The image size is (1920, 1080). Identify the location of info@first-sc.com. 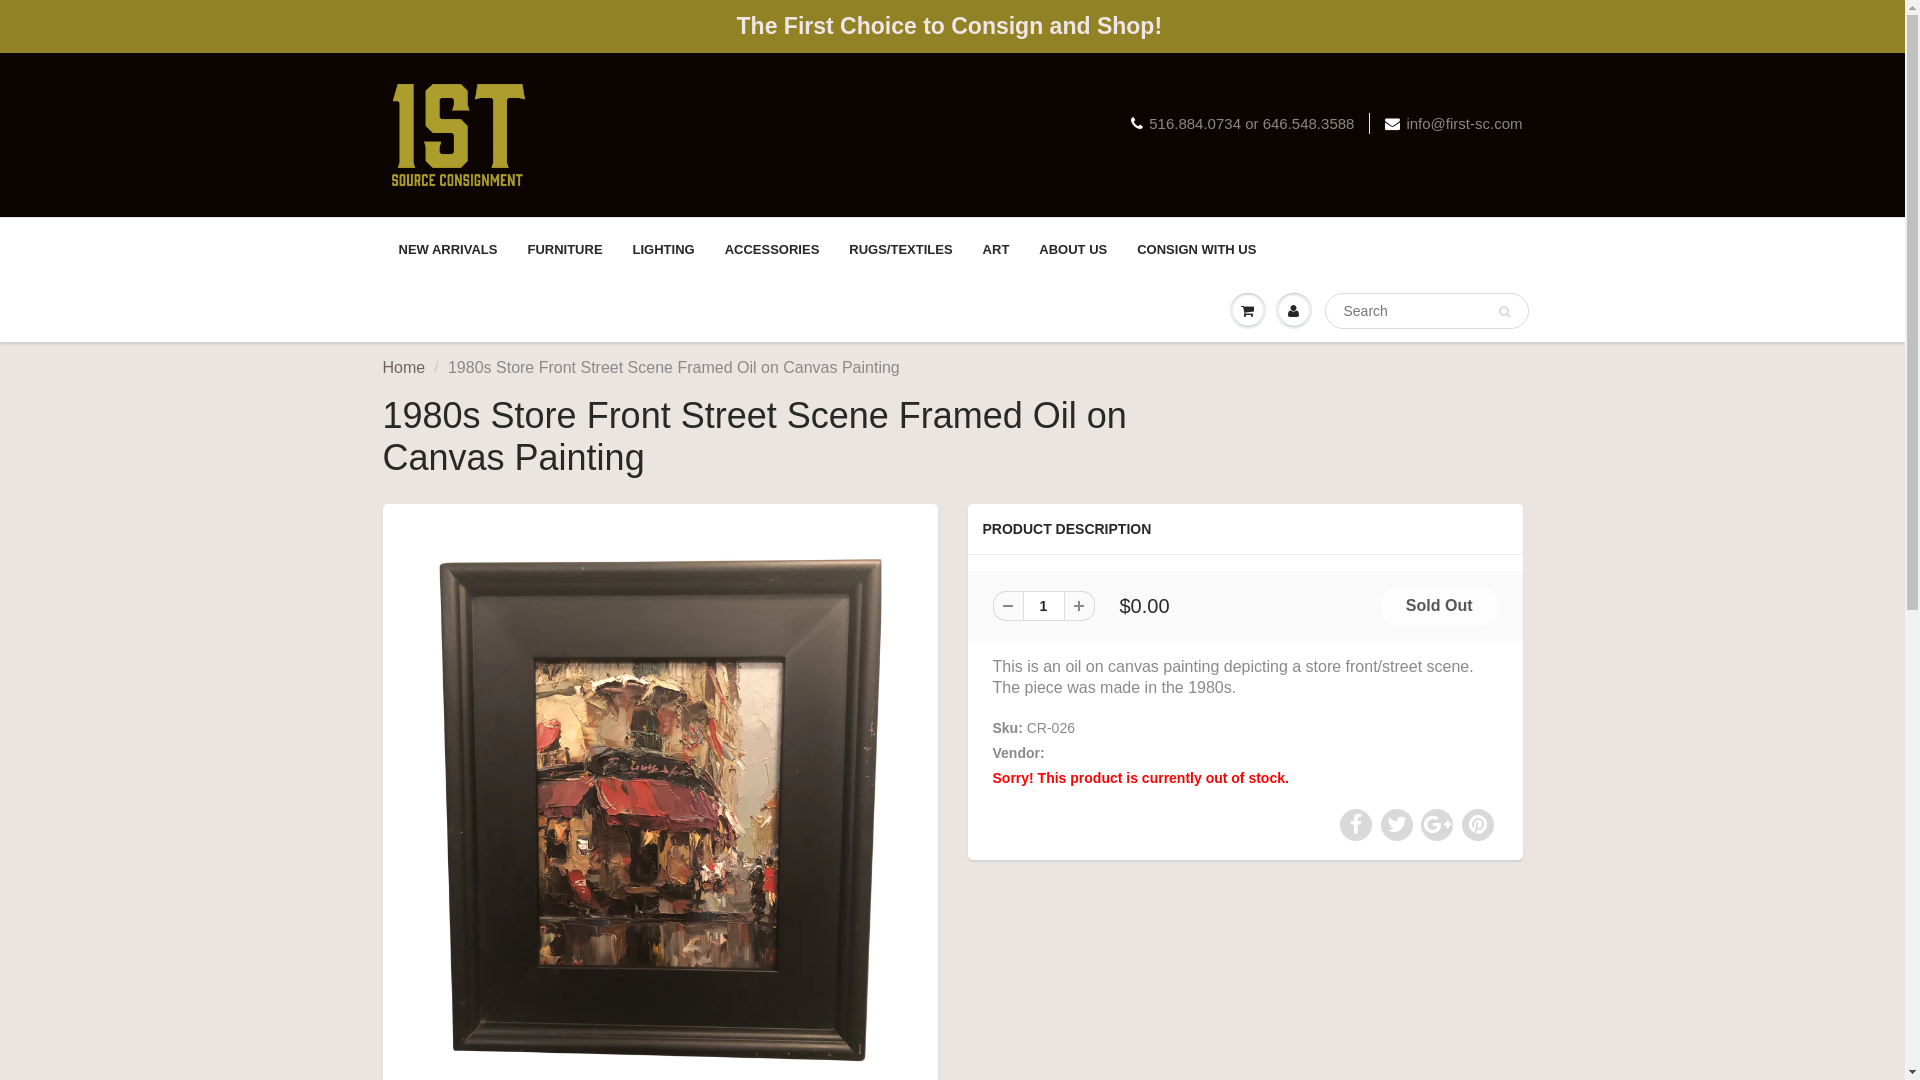
(1454, 124).